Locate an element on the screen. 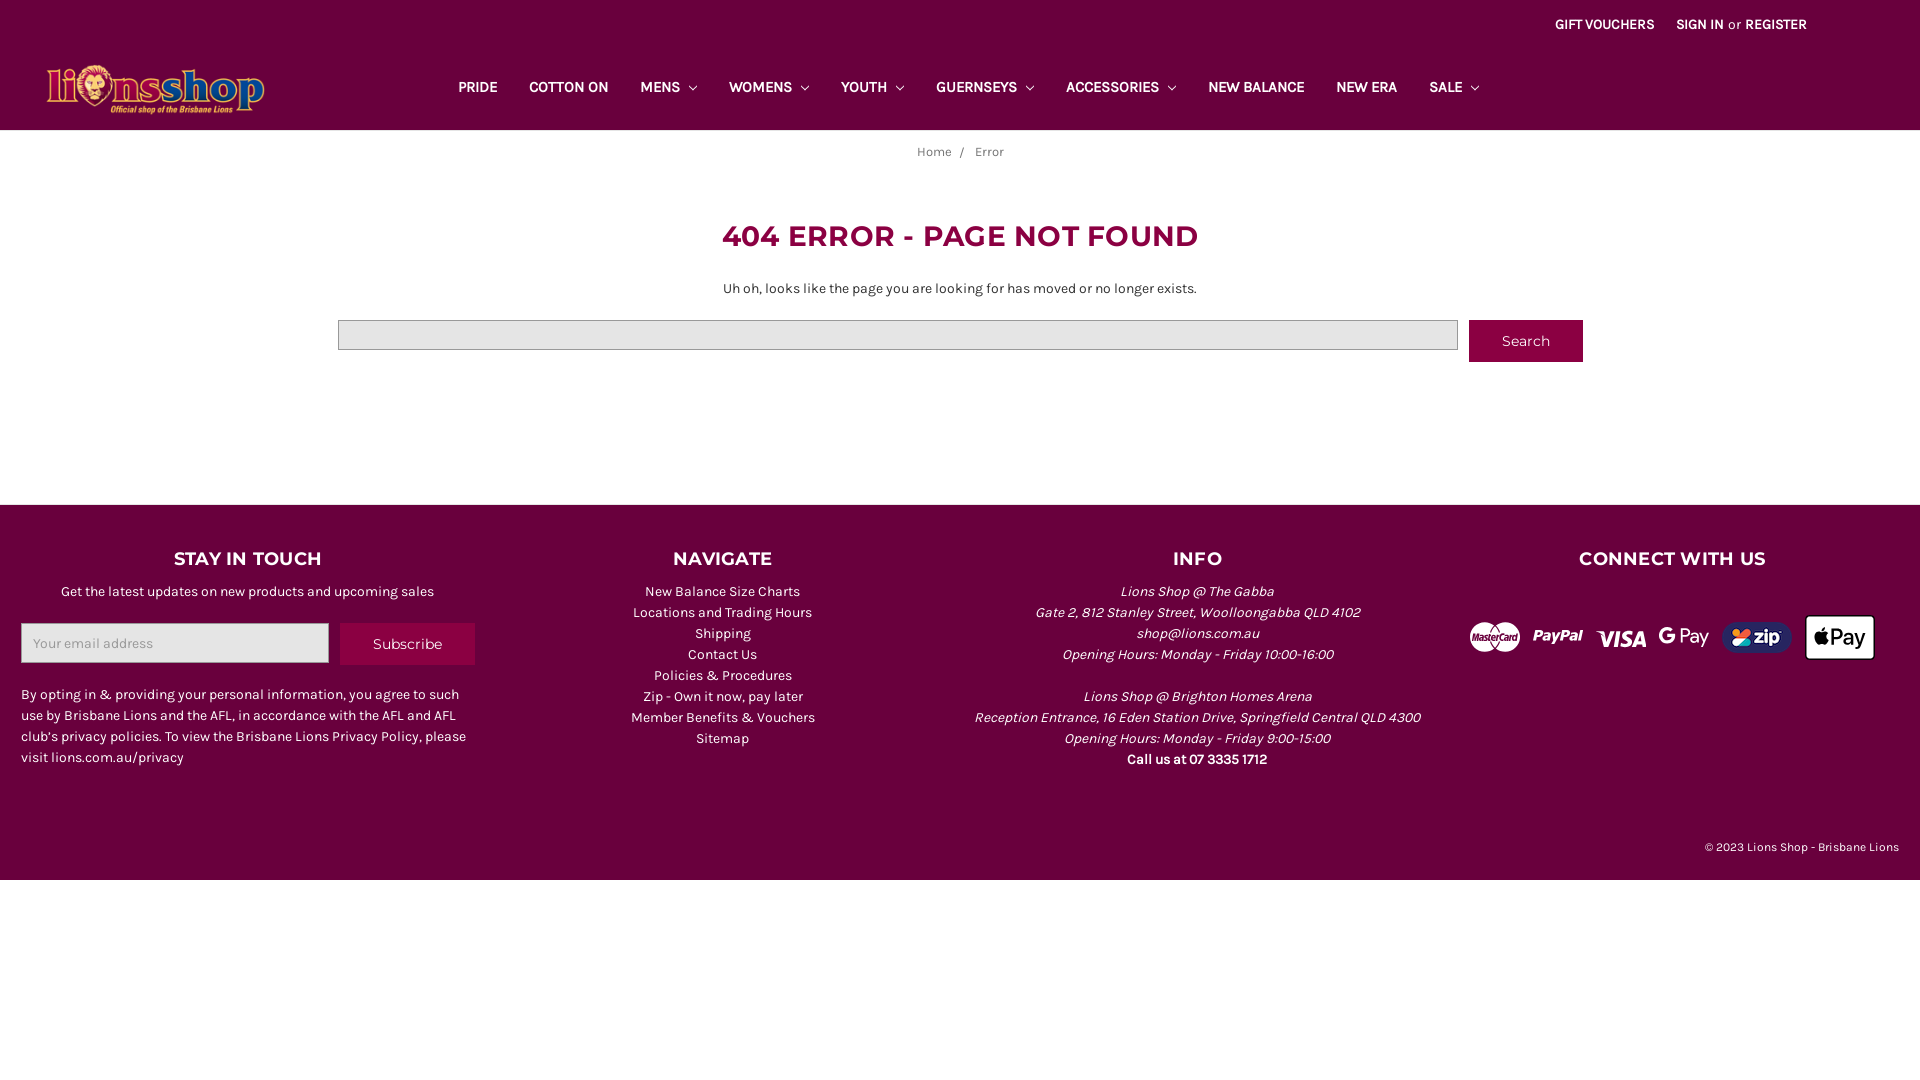 The height and width of the screenshot is (1080, 1920). New Balance Size Charts is located at coordinates (722, 592).